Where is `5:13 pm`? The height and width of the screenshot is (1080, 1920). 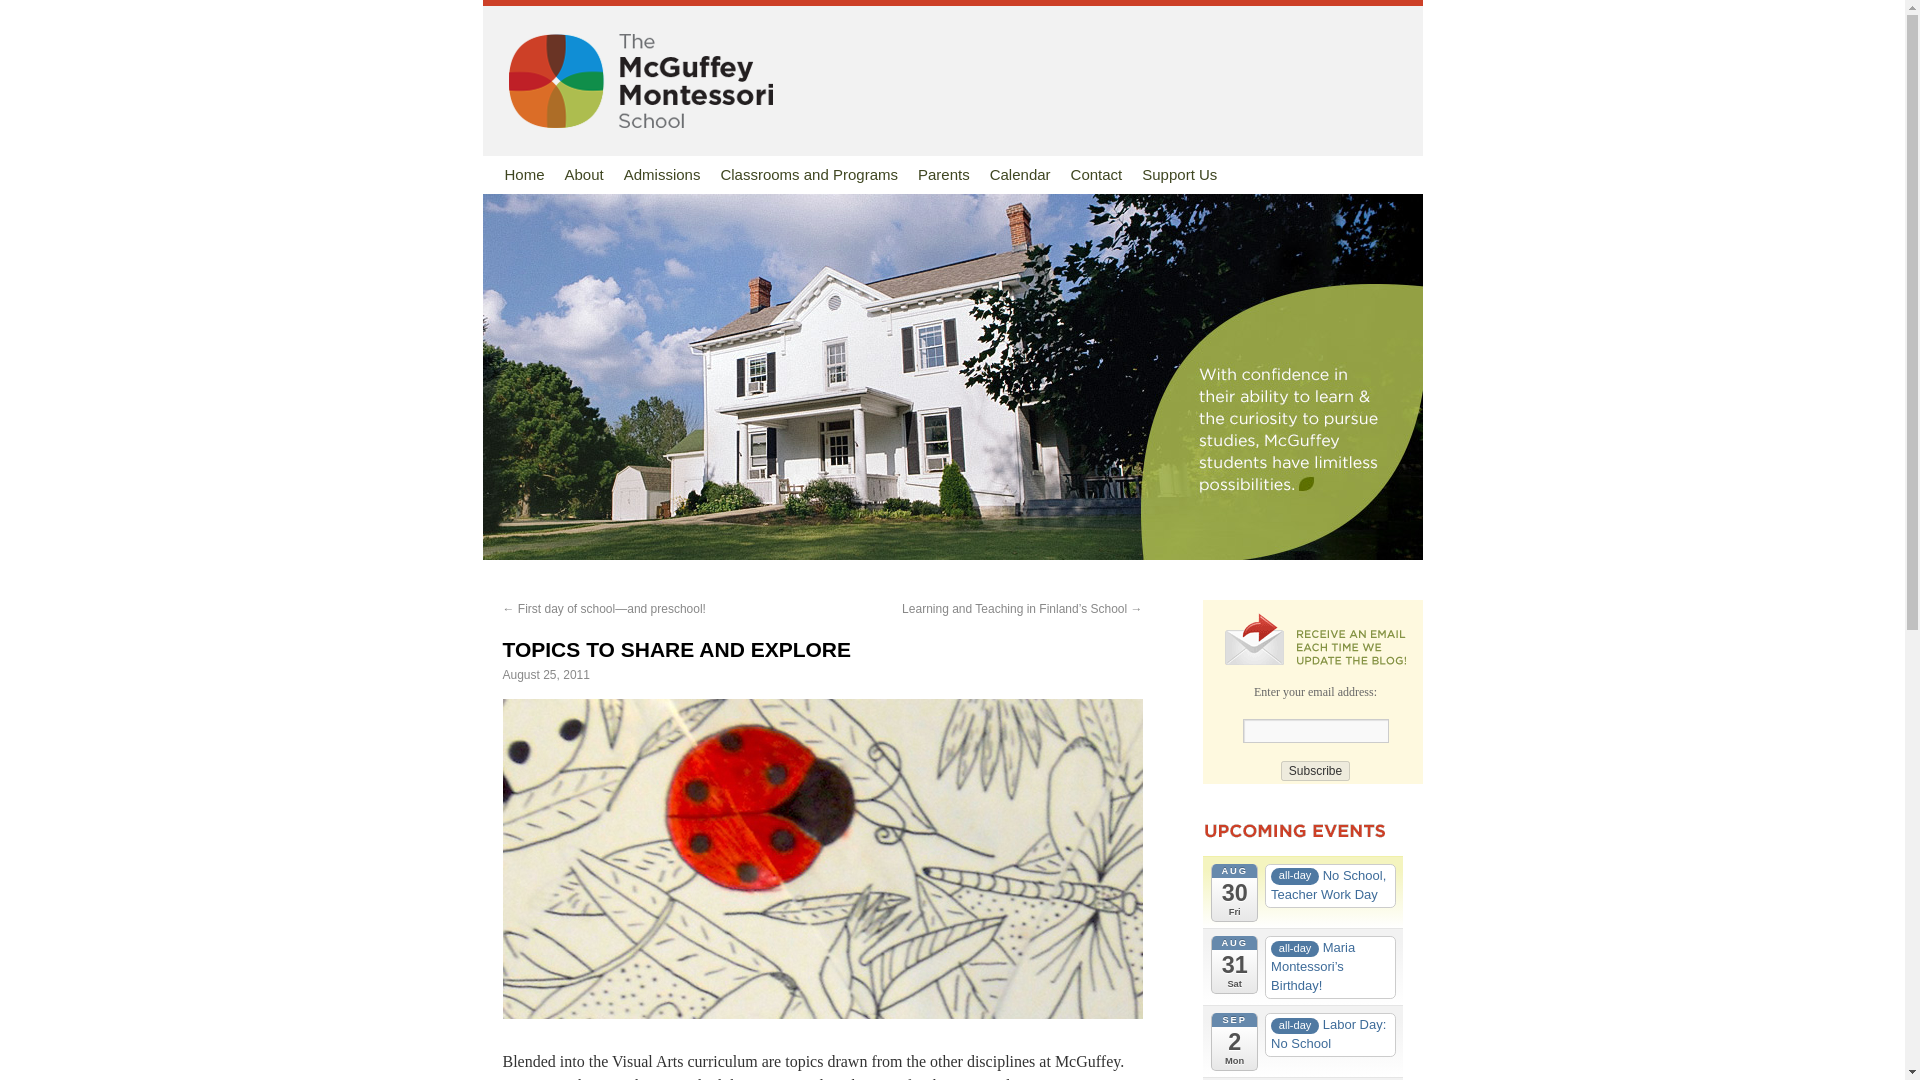
5:13 pm is located at coordinates (545, 674).